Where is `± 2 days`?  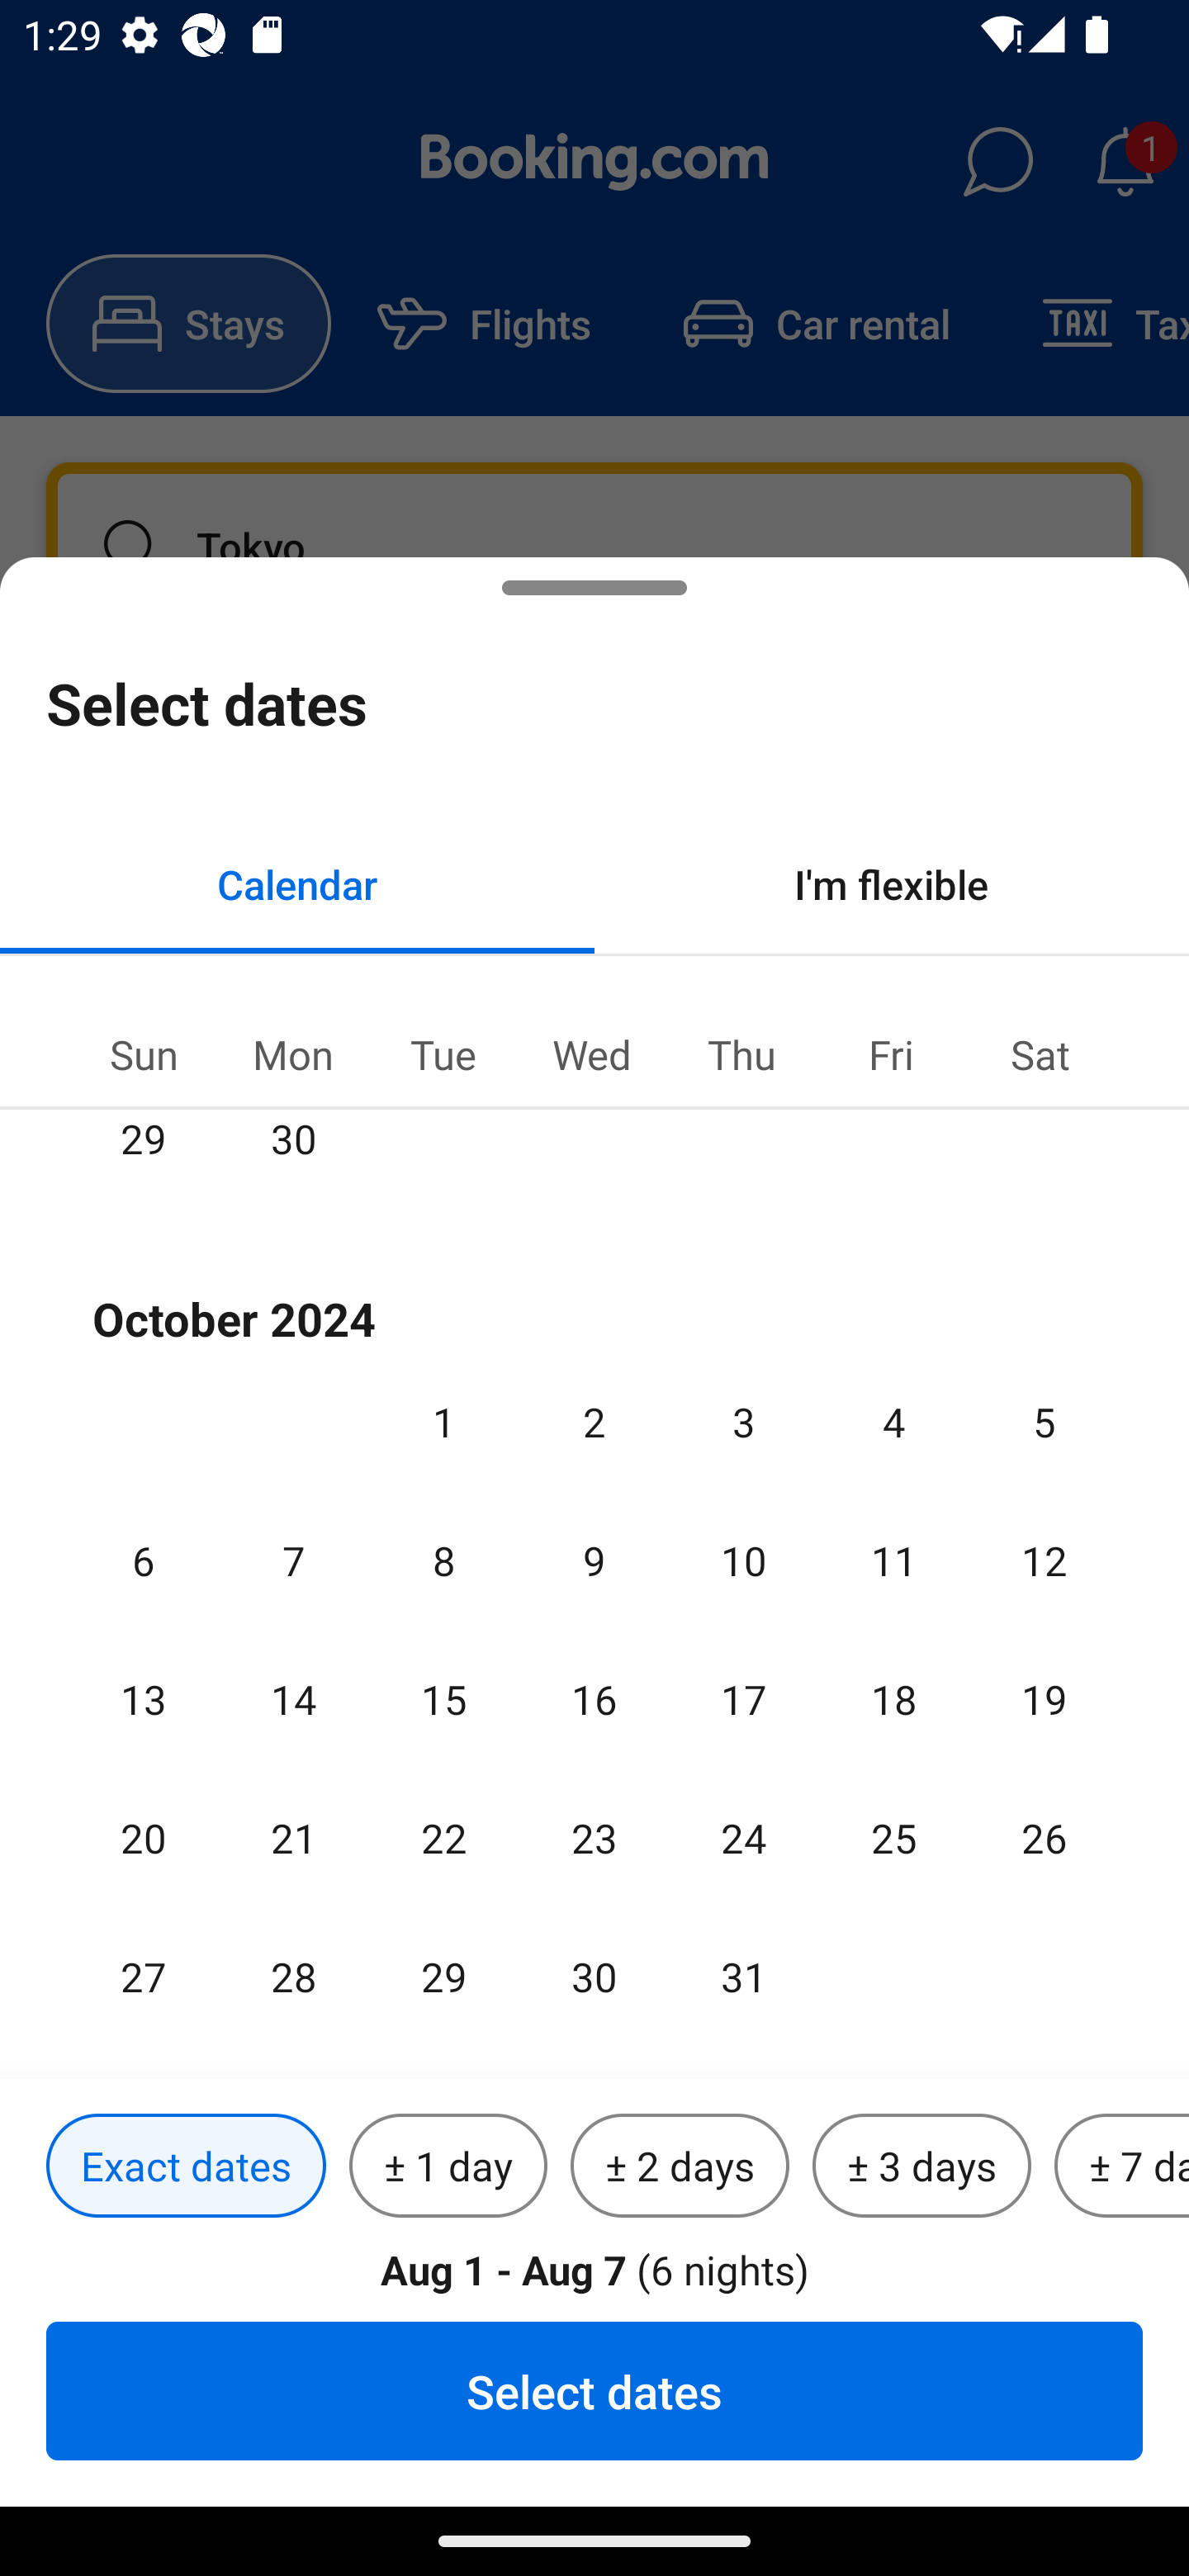 ± 2 days is located at coordinates (680, 2166).